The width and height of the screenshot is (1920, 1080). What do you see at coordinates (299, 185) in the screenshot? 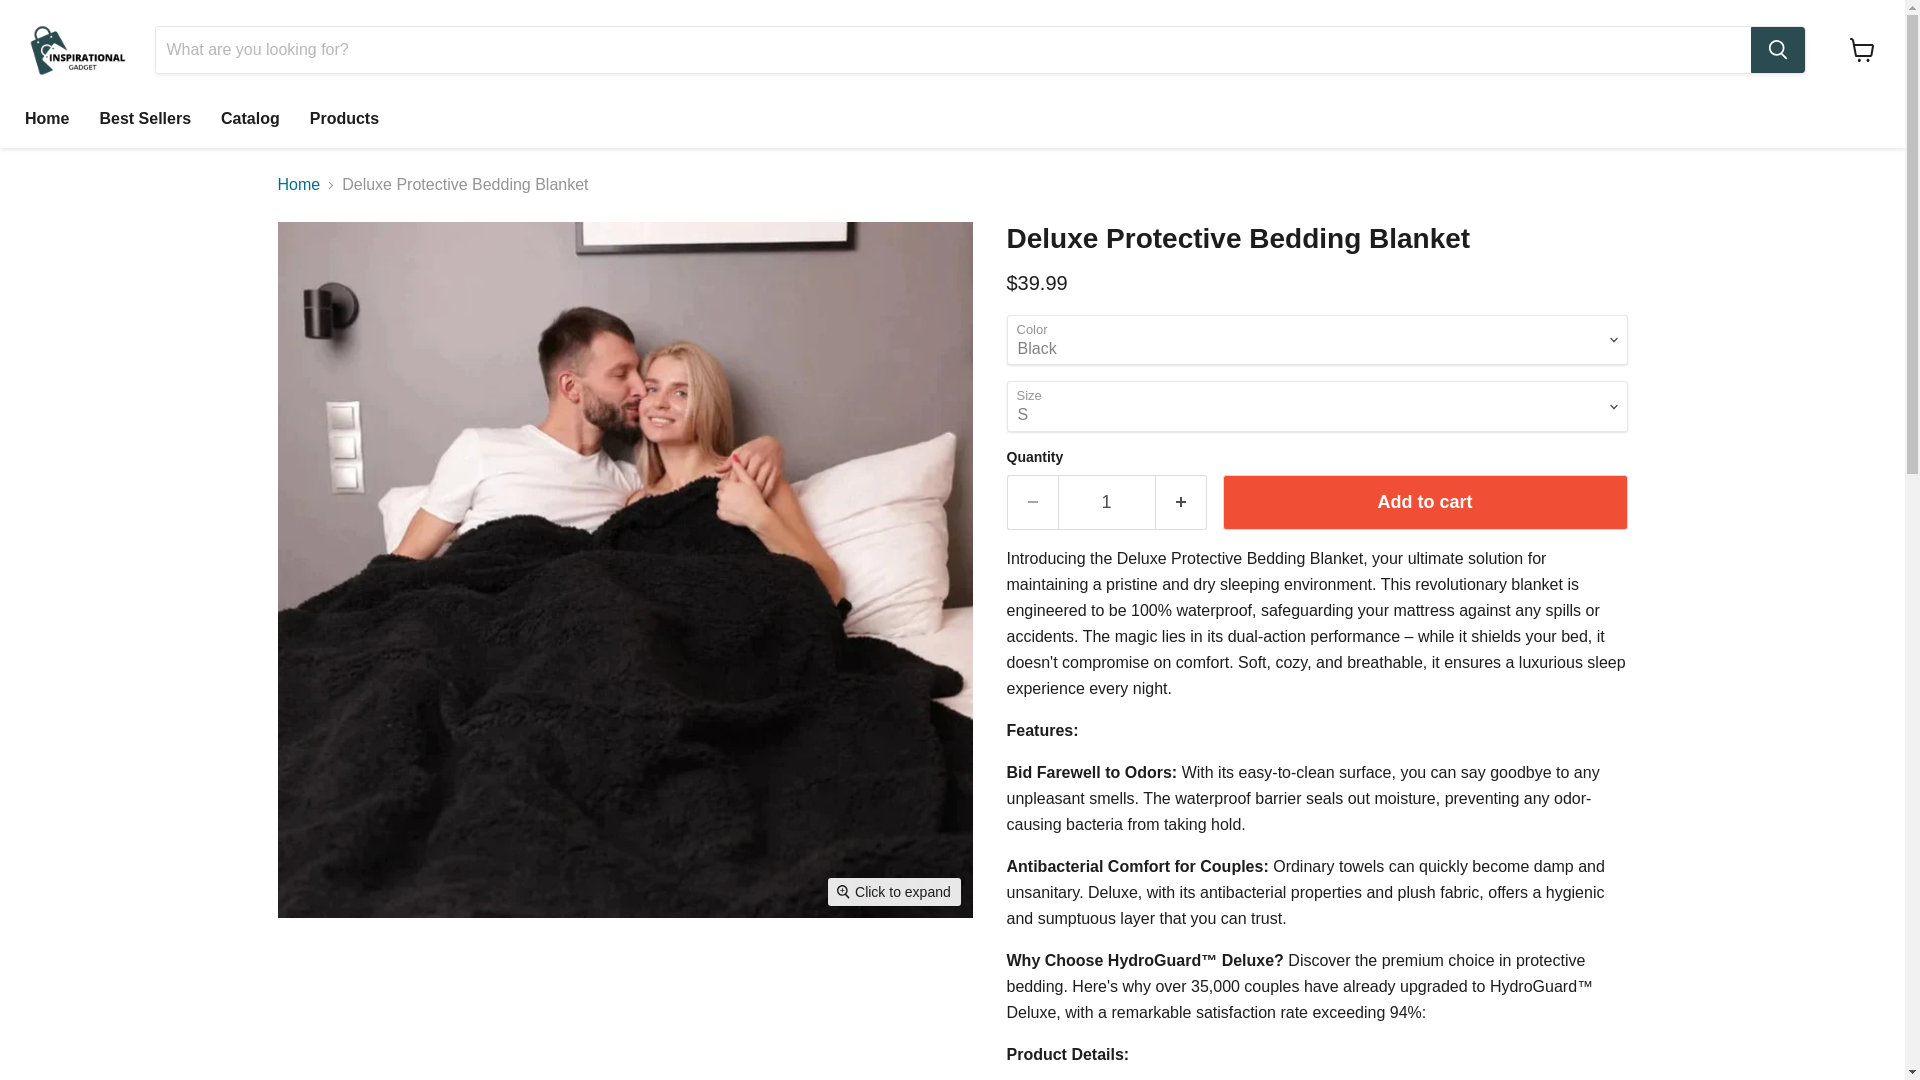
I see `Home` at bounding box center [299, 185].